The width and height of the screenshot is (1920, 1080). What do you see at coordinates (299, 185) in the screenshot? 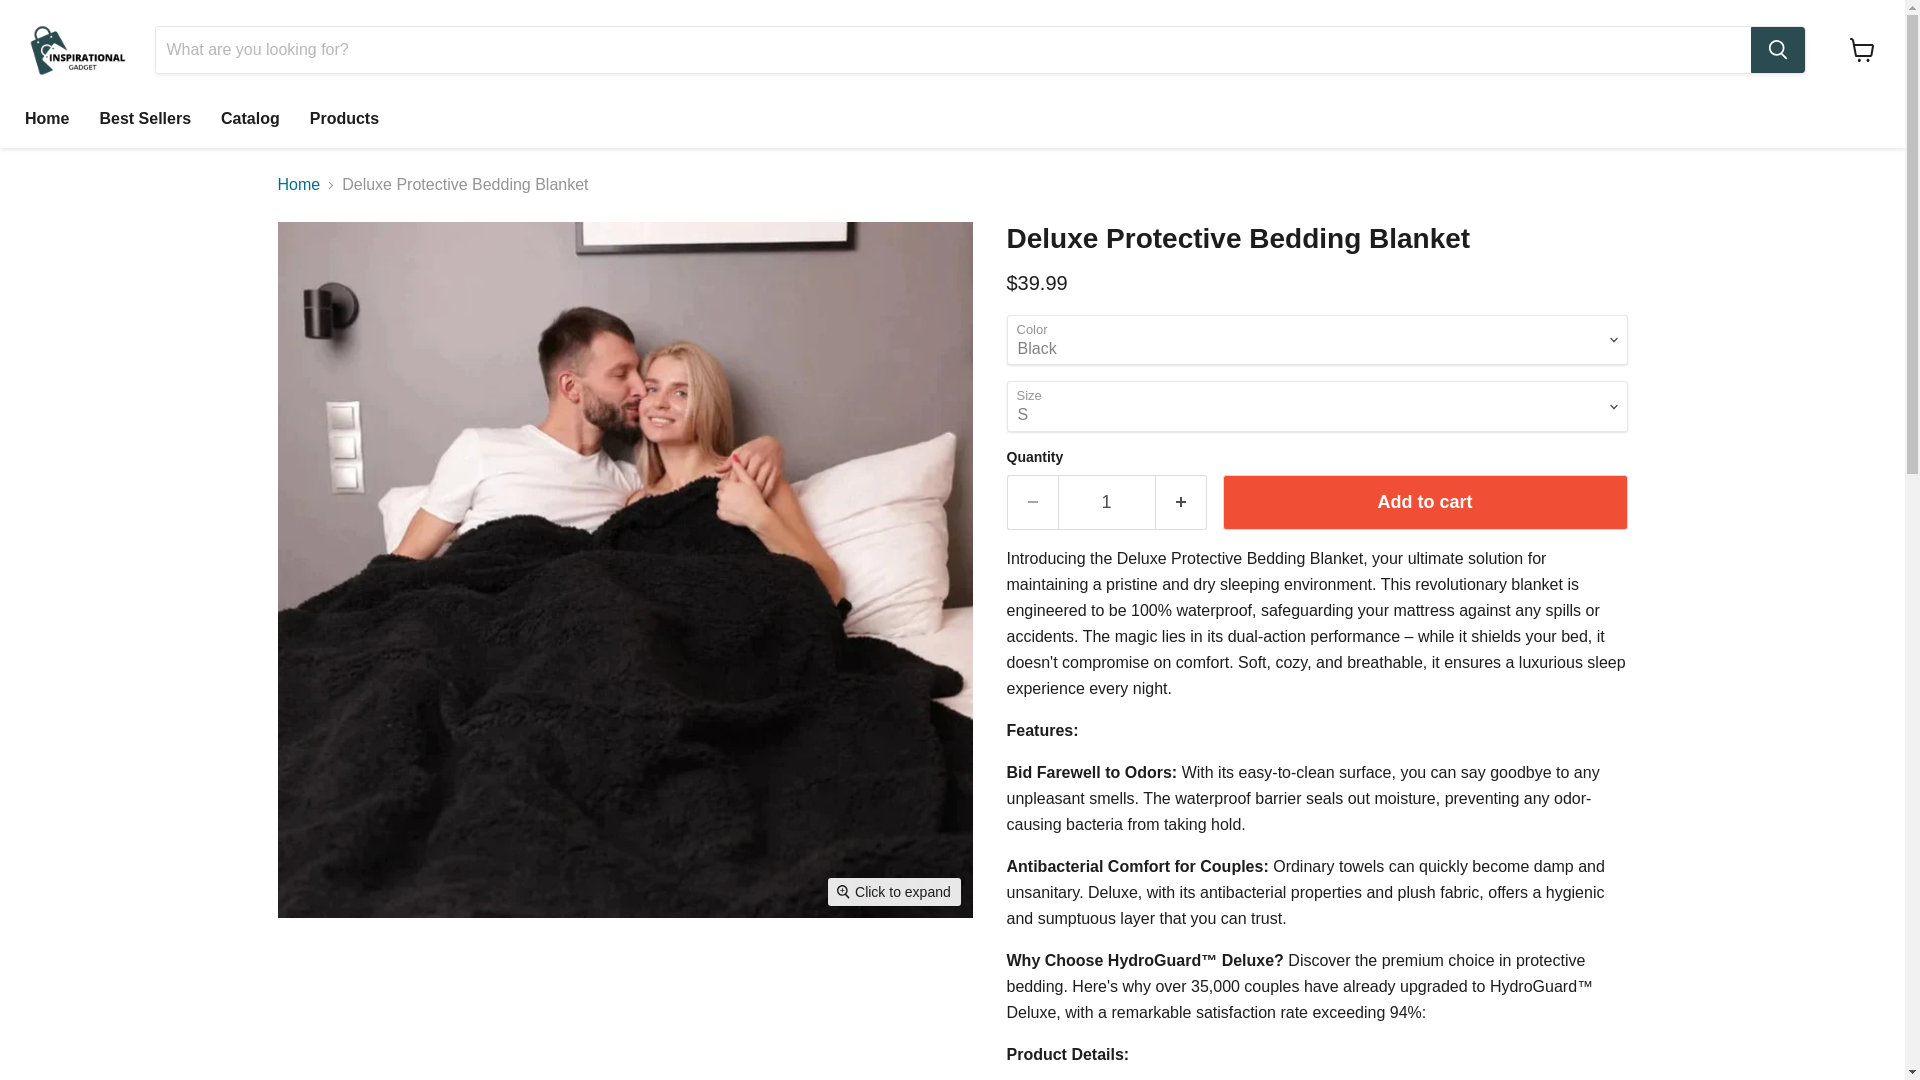
I see `Home` at bounding box center [299, 185].